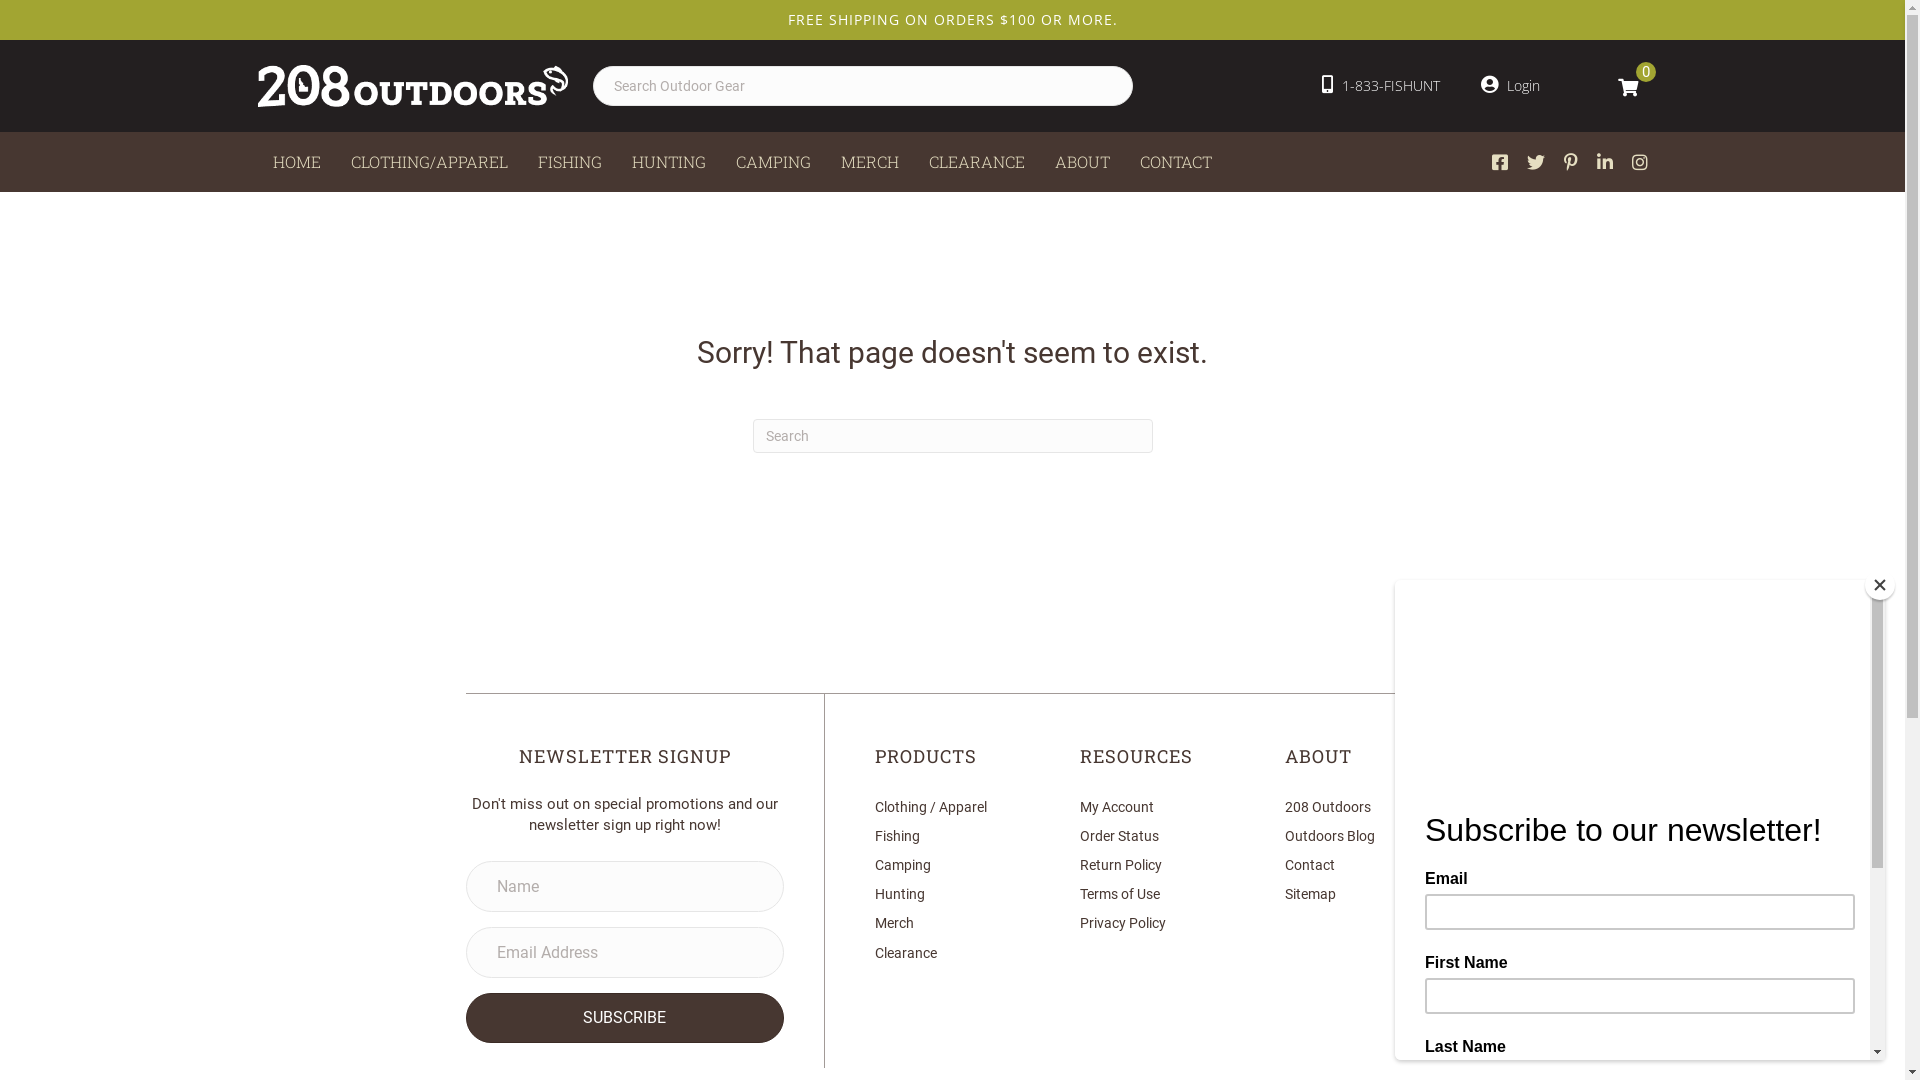  I want to click on Hunting, so click(900, 894).